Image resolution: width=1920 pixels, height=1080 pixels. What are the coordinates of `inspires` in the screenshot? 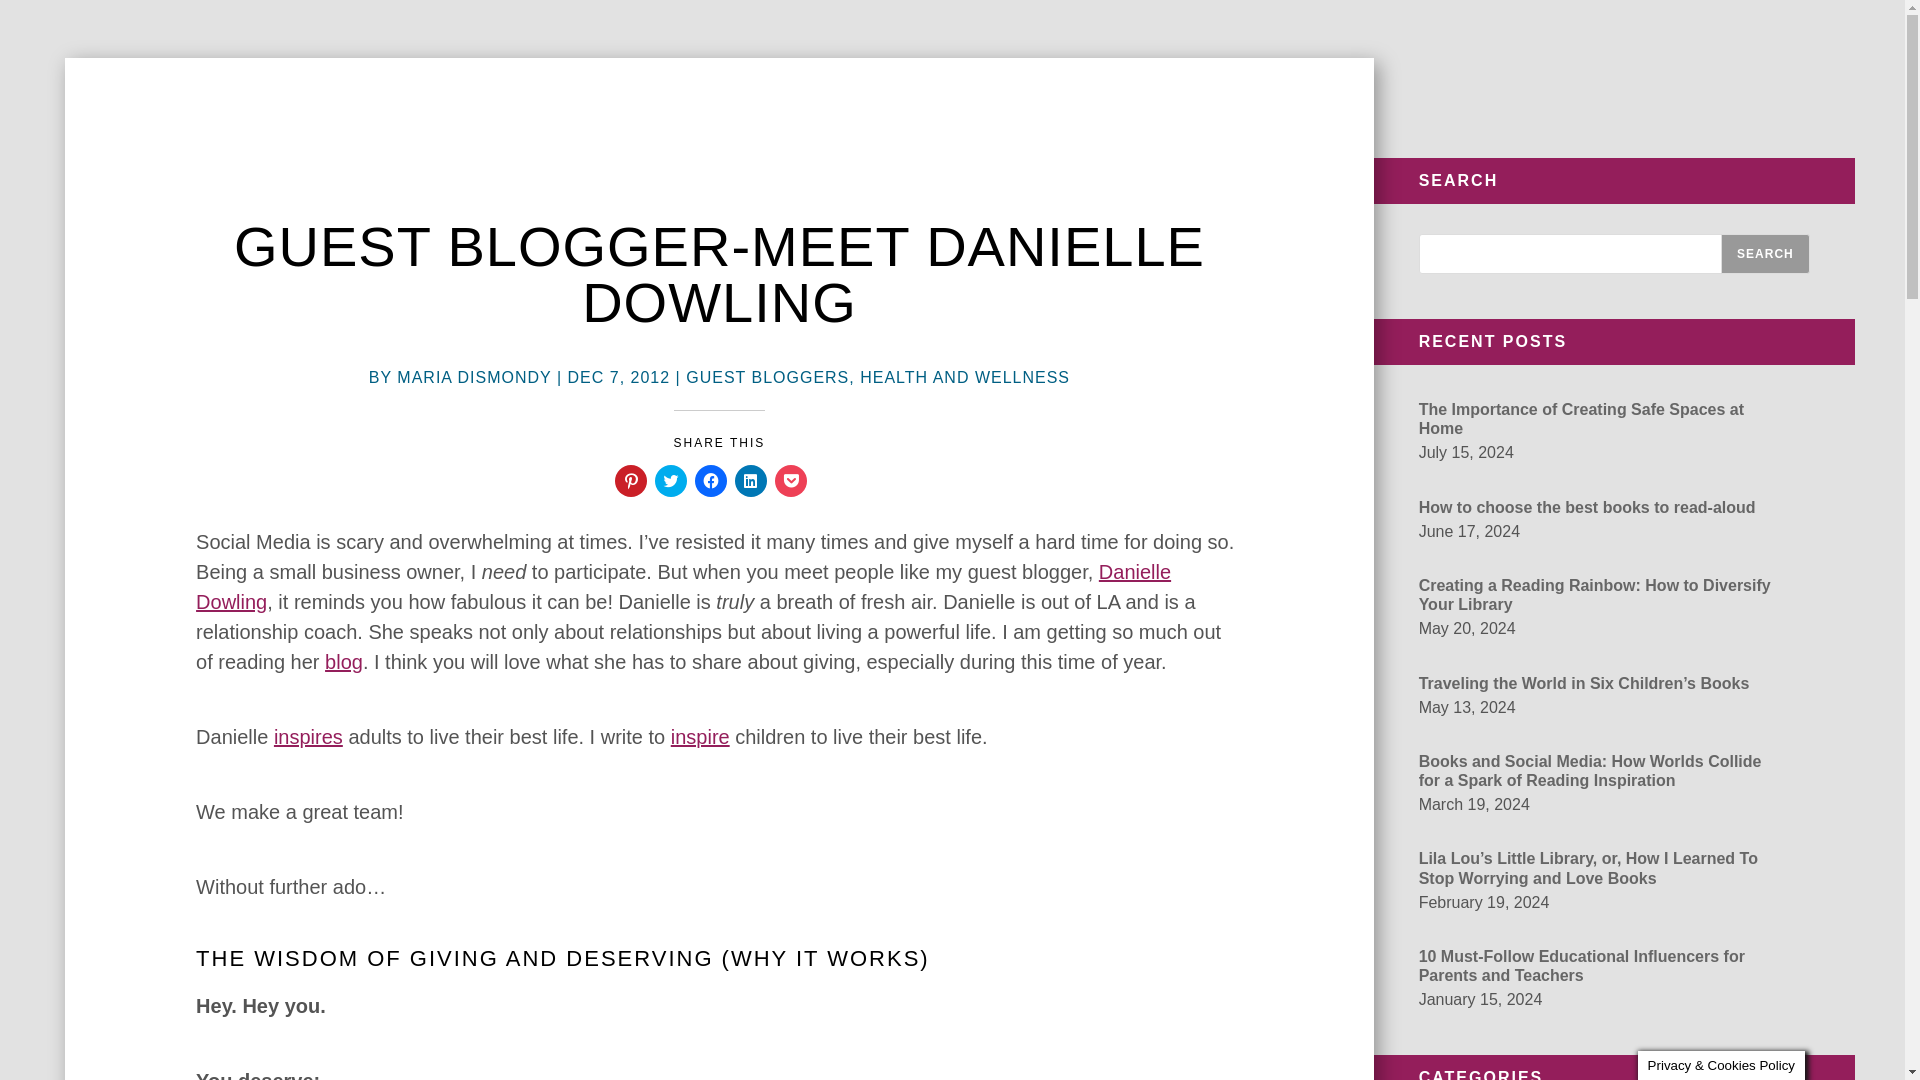 It's located at (308, 736).